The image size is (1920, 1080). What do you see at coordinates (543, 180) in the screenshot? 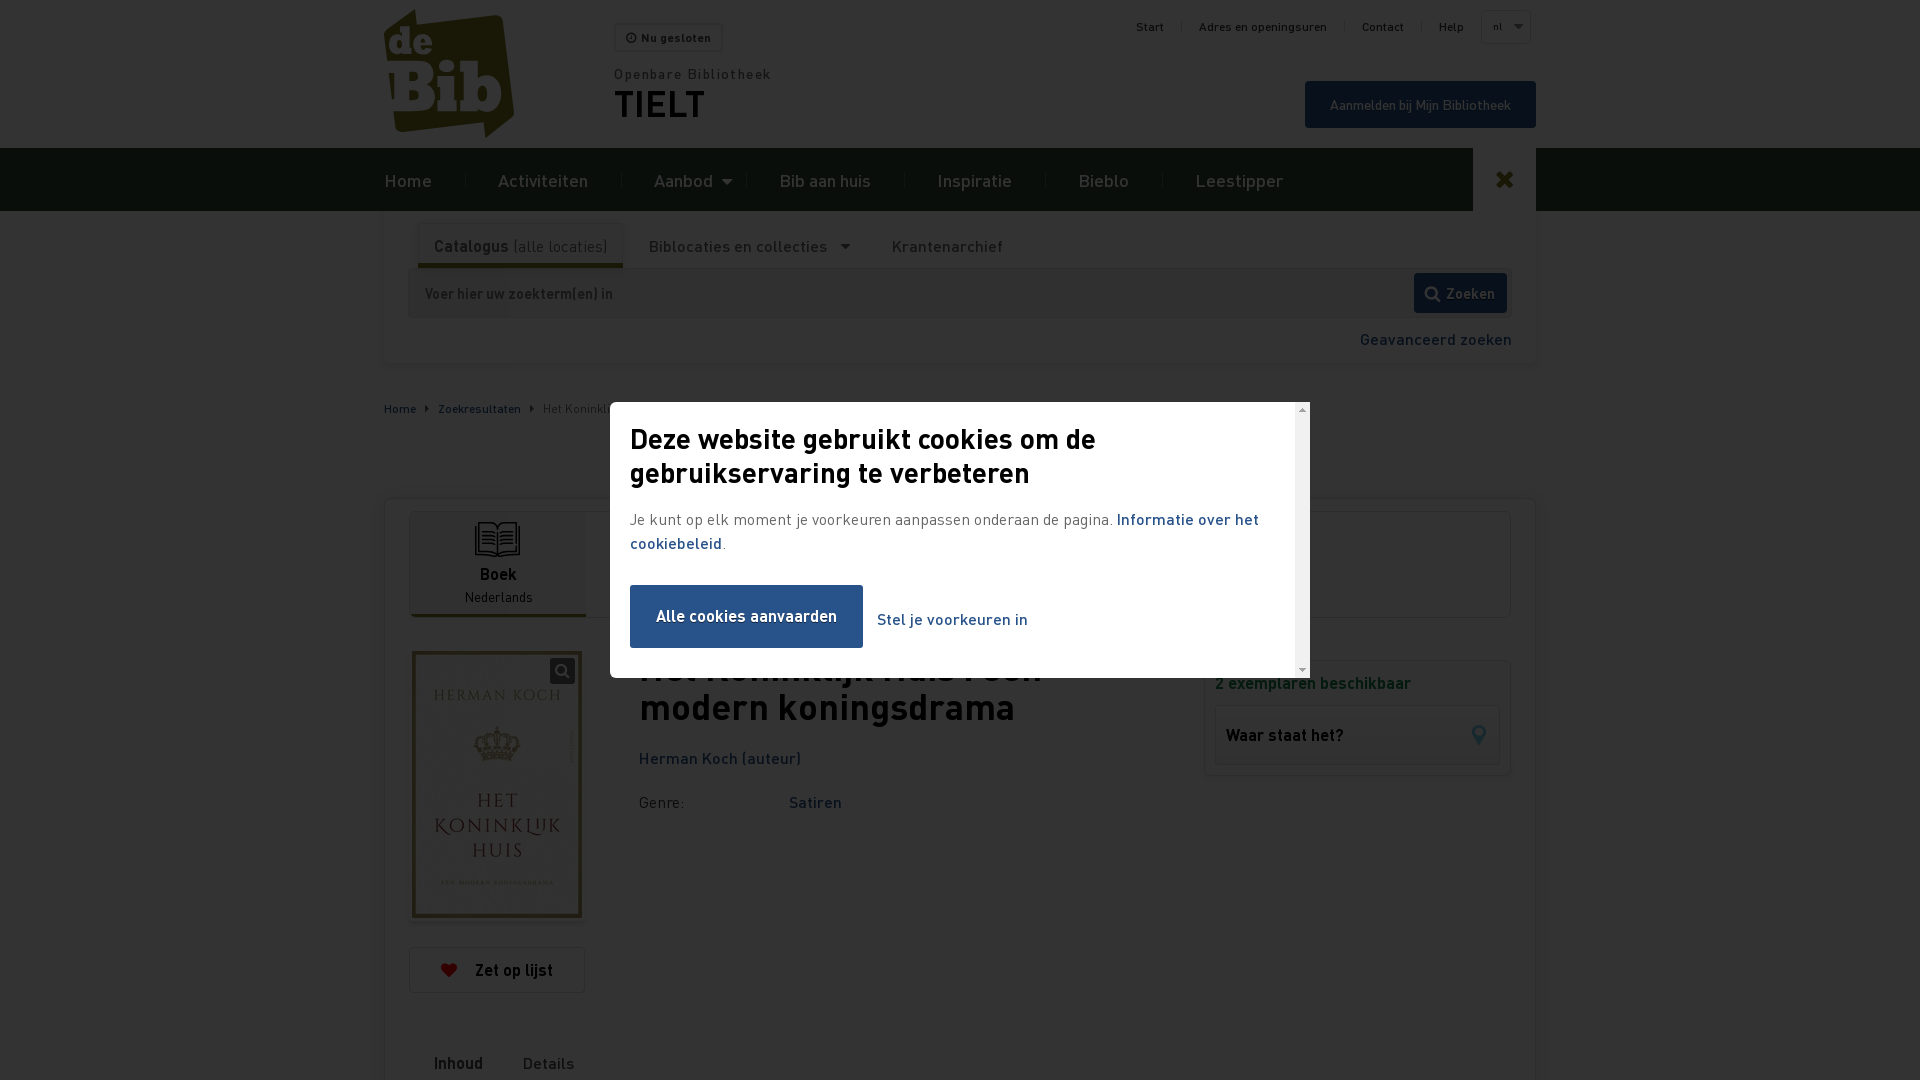
I see `Activiteiten` at bounding box center [543, 180].